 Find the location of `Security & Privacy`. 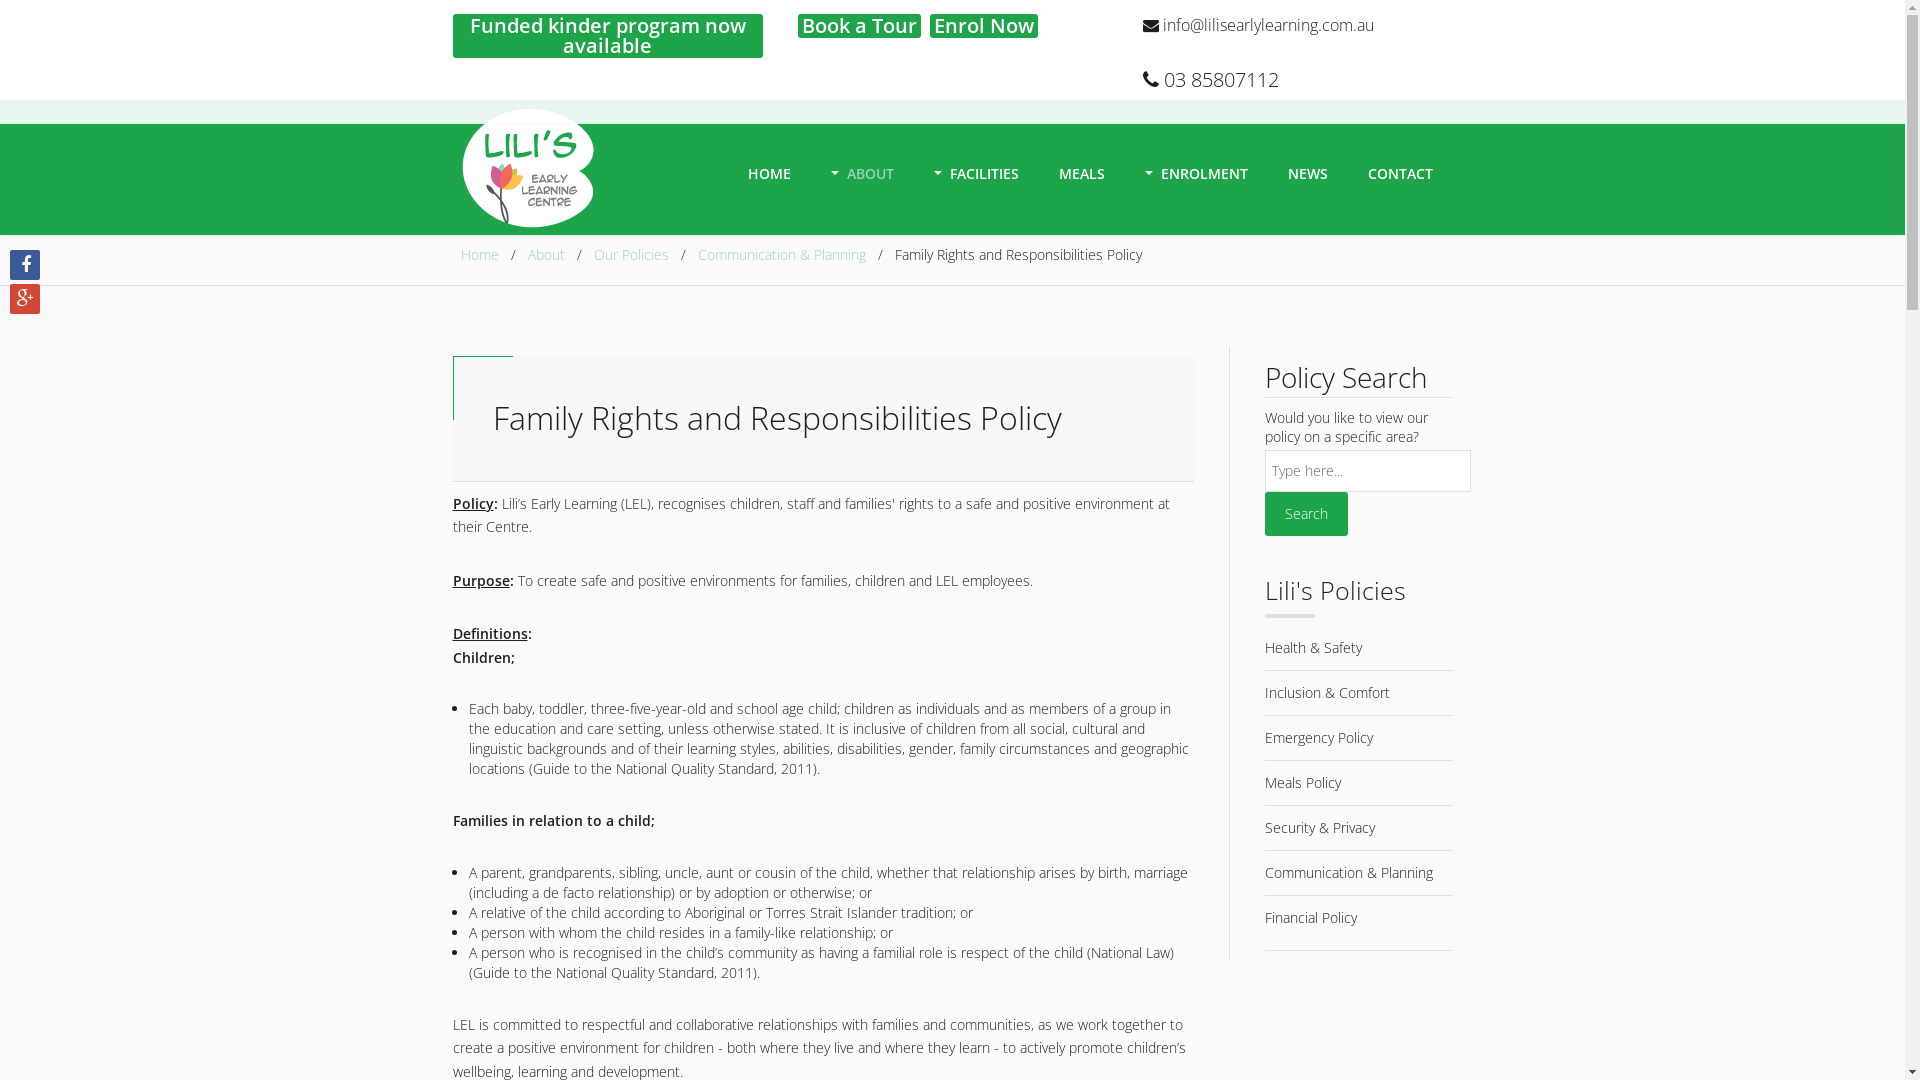

Security & Privacy is located at coordinates (1320, 828).